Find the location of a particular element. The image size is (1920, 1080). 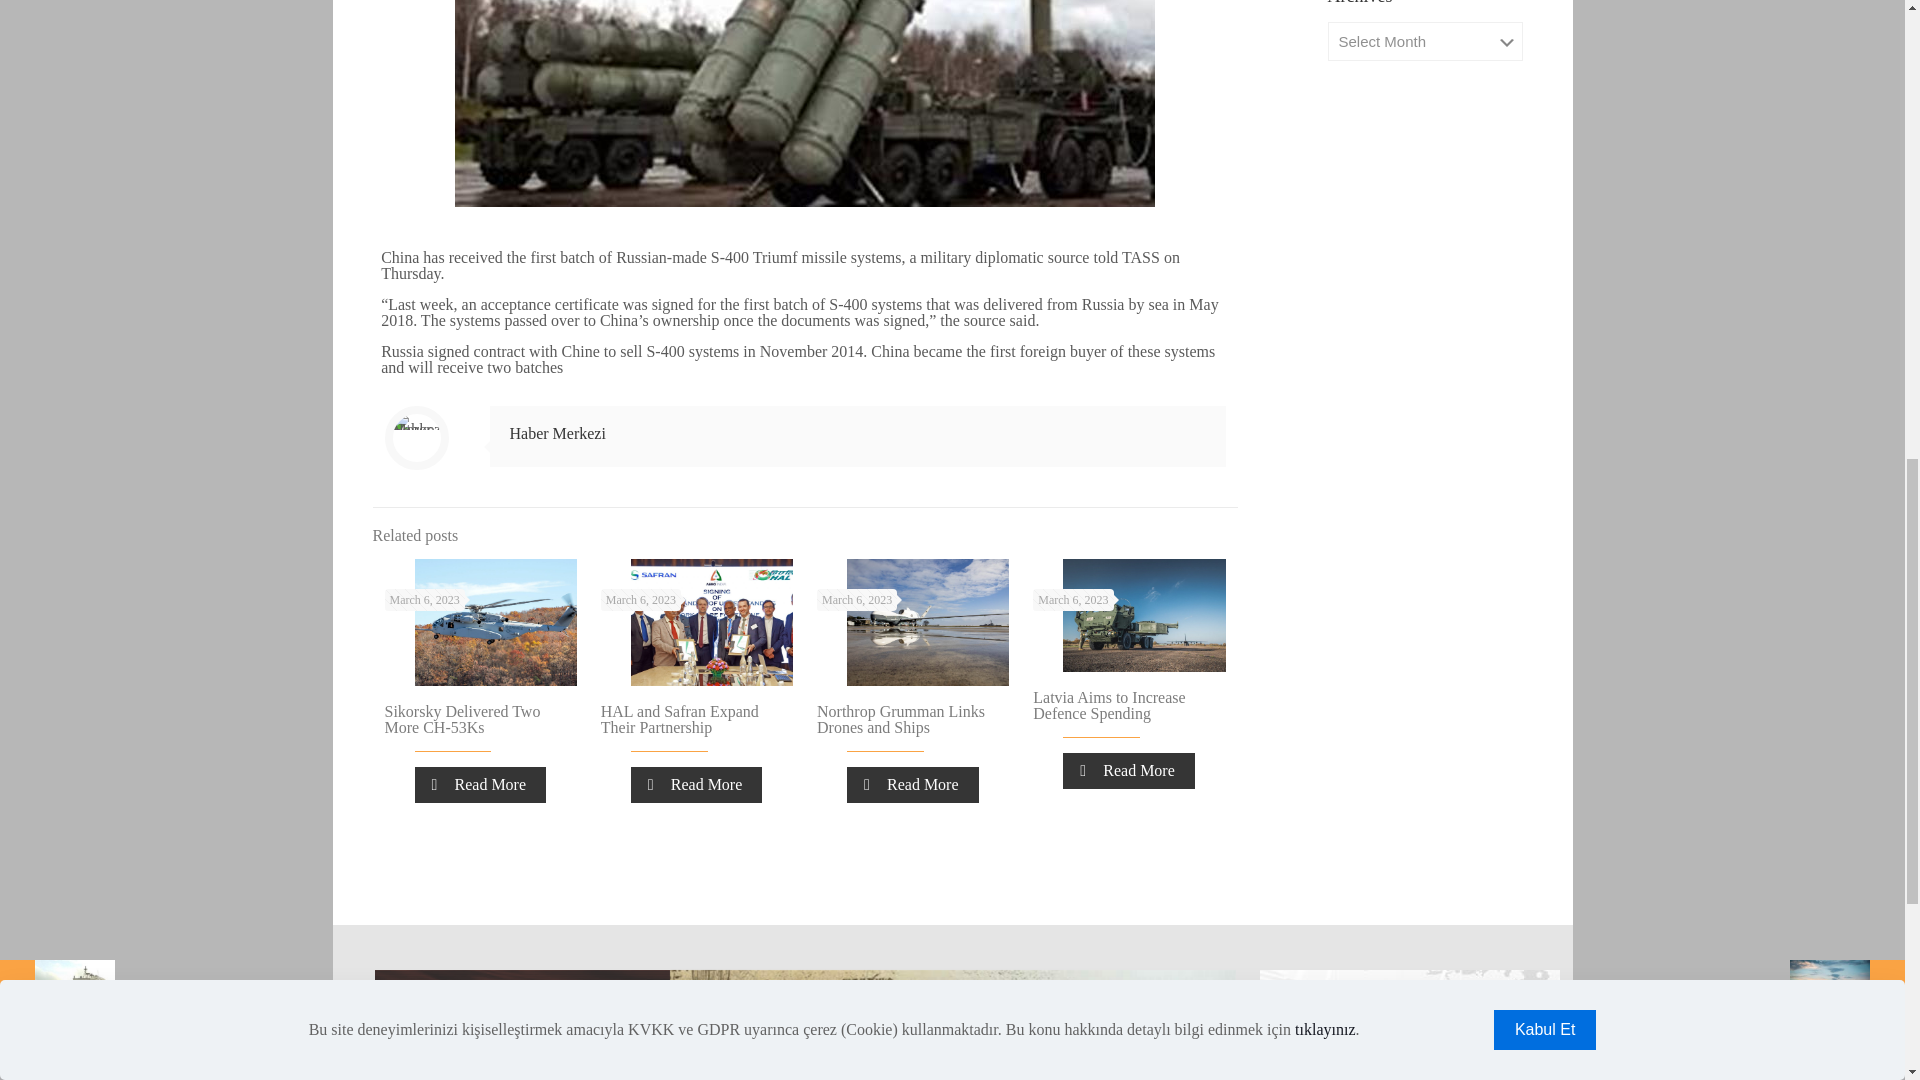

Read More is located at coordinates (912, 784).